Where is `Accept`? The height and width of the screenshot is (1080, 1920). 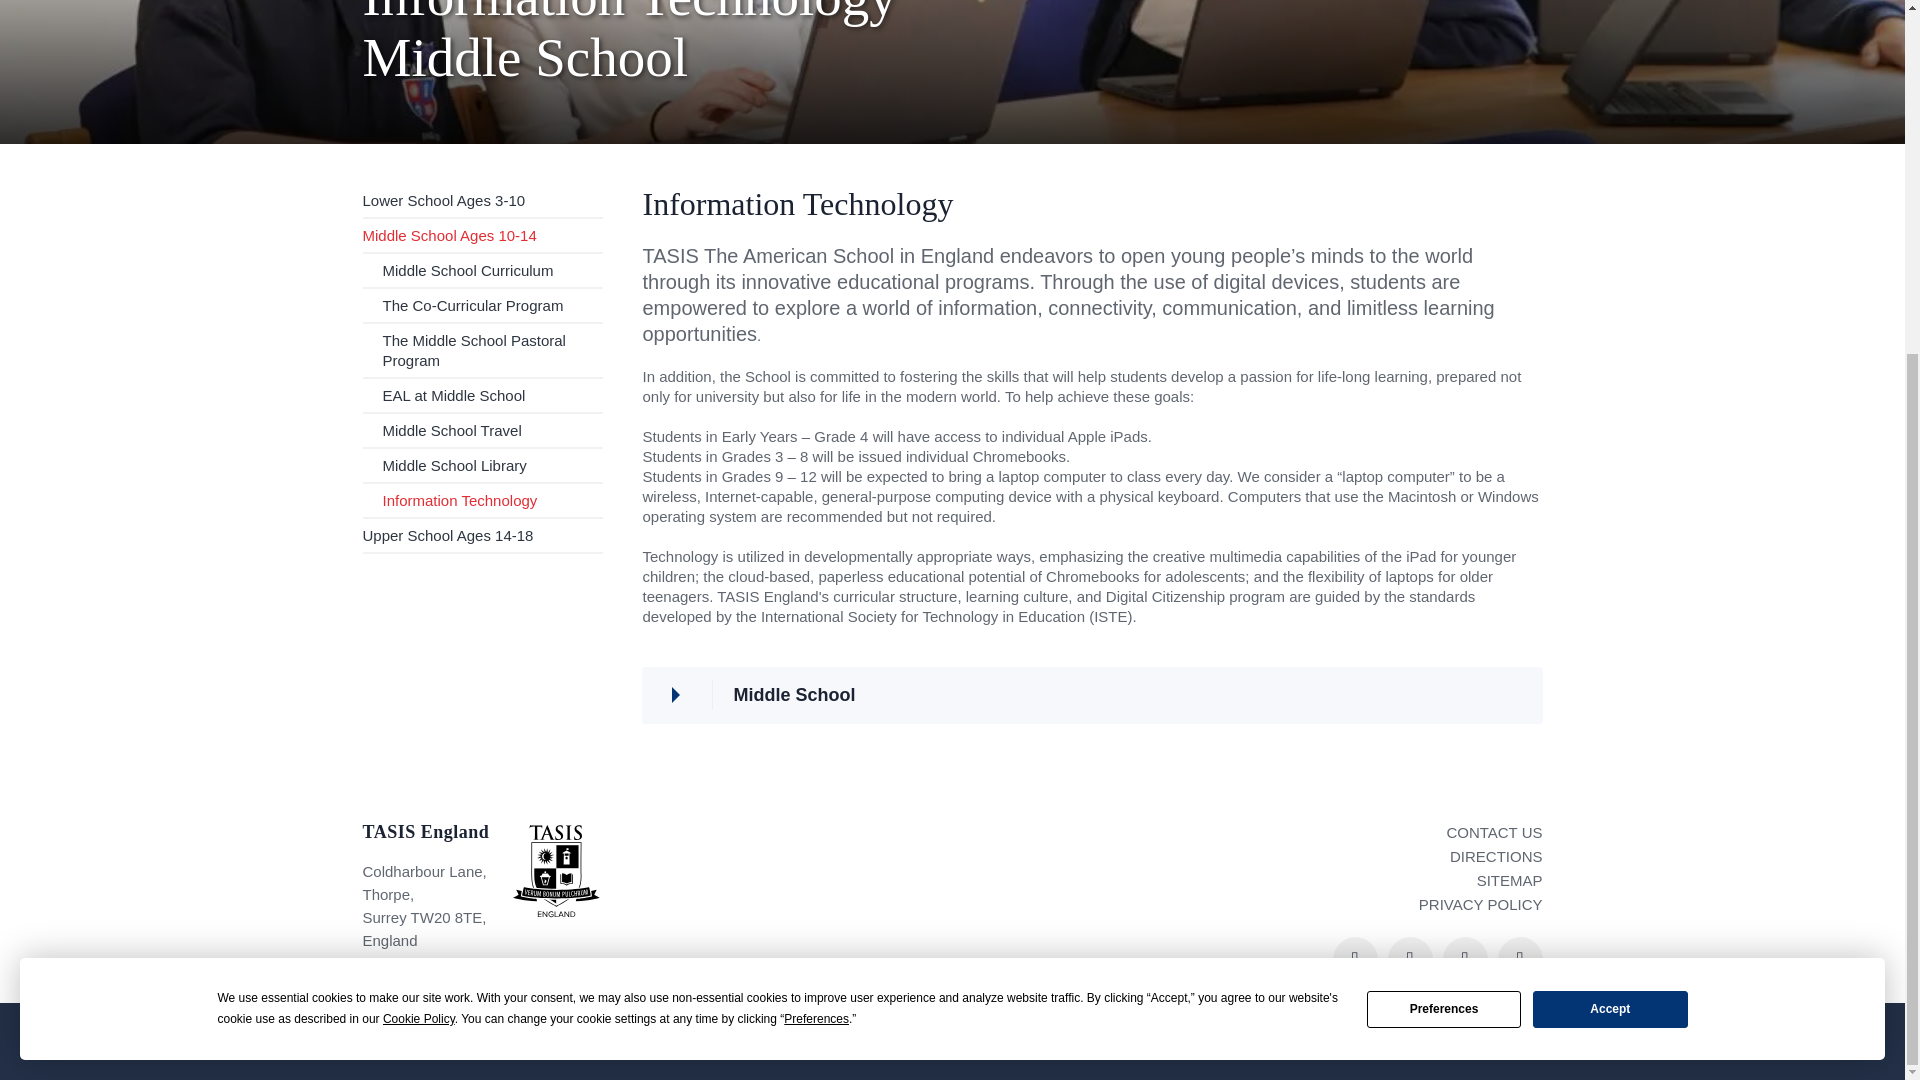 Accept is located at coordinates (1610, 493).